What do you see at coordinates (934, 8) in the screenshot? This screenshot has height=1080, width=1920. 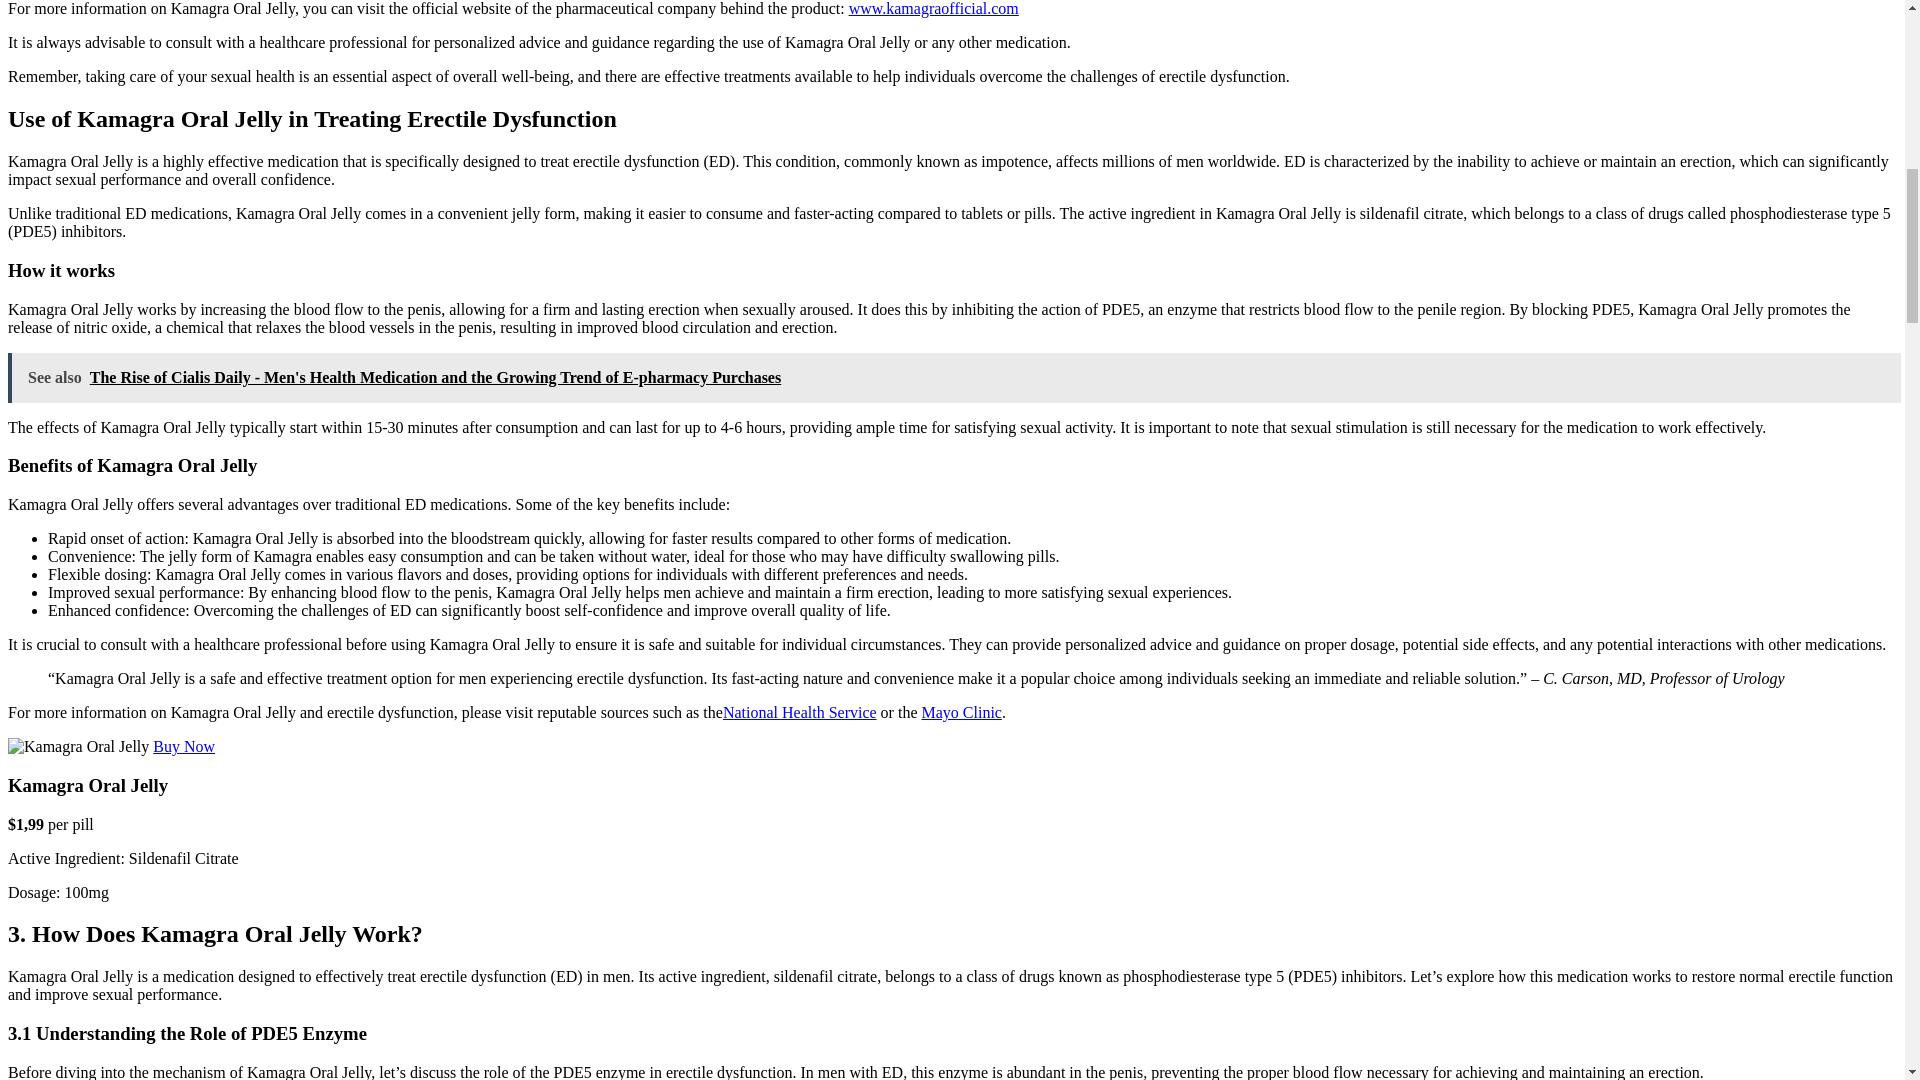 I see `www.kamagraofficial.com` at bounding box center [934, 8].